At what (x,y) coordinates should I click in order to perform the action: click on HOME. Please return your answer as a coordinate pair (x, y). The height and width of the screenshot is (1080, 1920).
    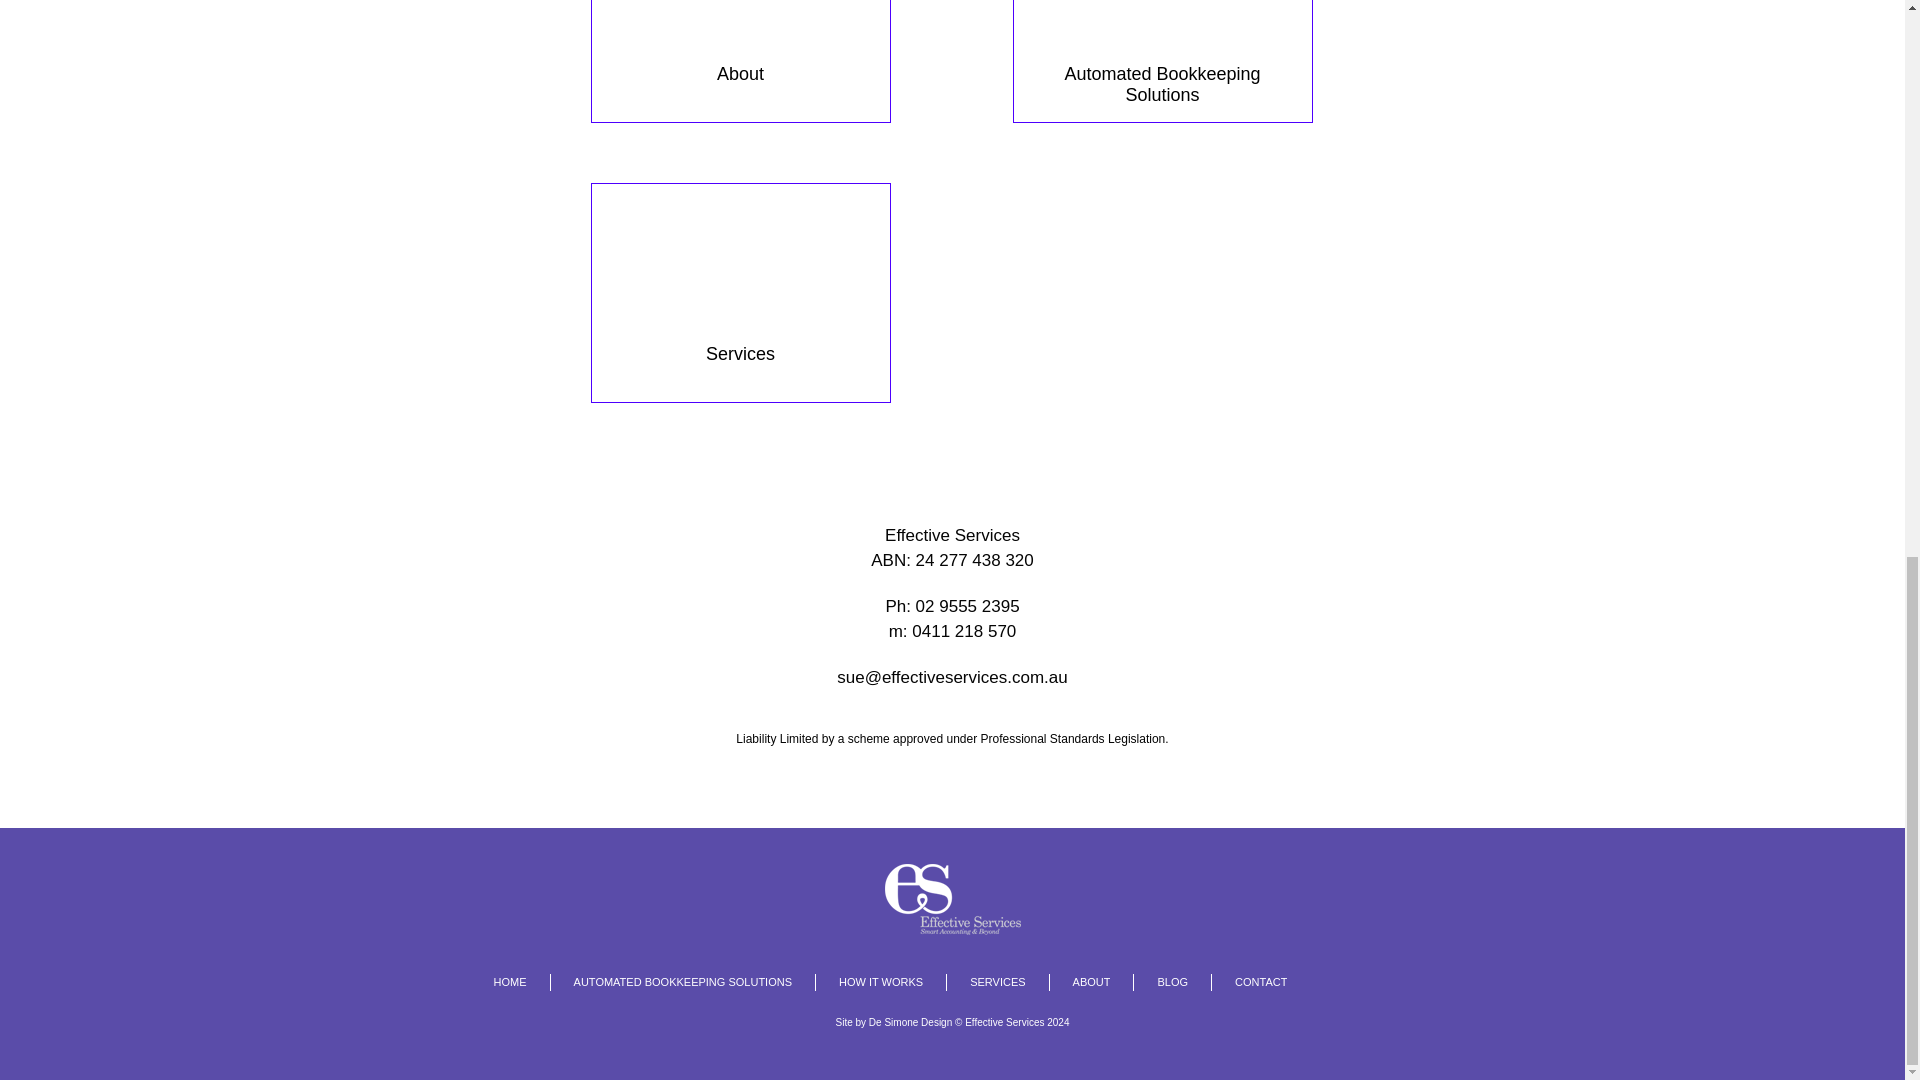
    Looking at the image, I should click on (740, 292).